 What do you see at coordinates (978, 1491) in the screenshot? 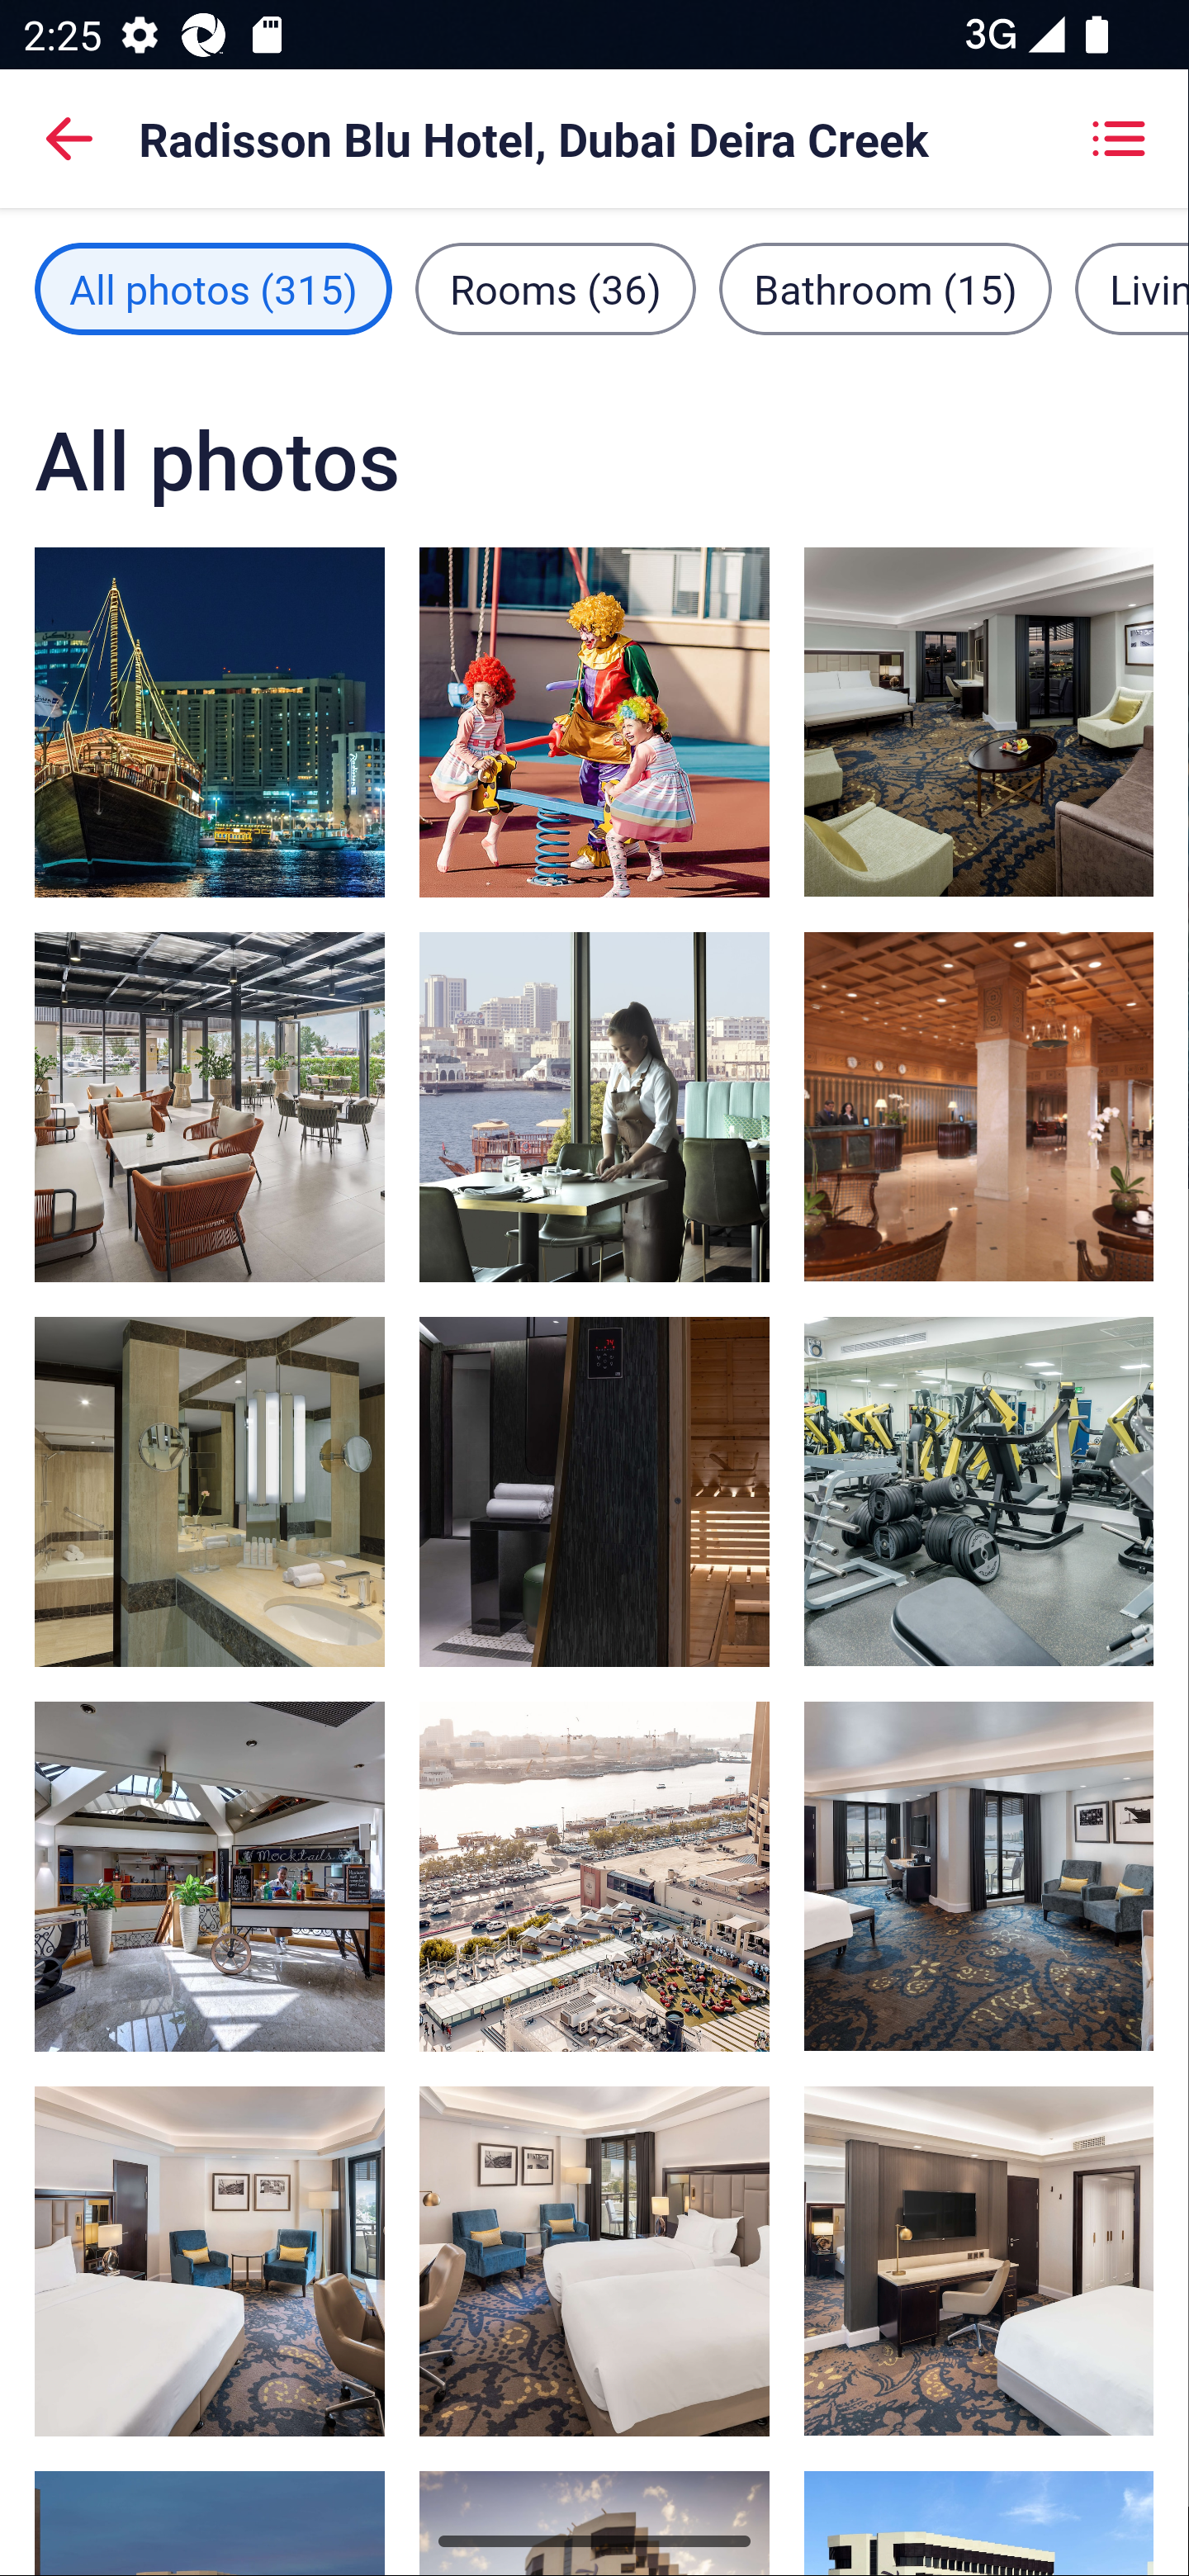
I see `Gym, image` at bounding box center [978, 1491].